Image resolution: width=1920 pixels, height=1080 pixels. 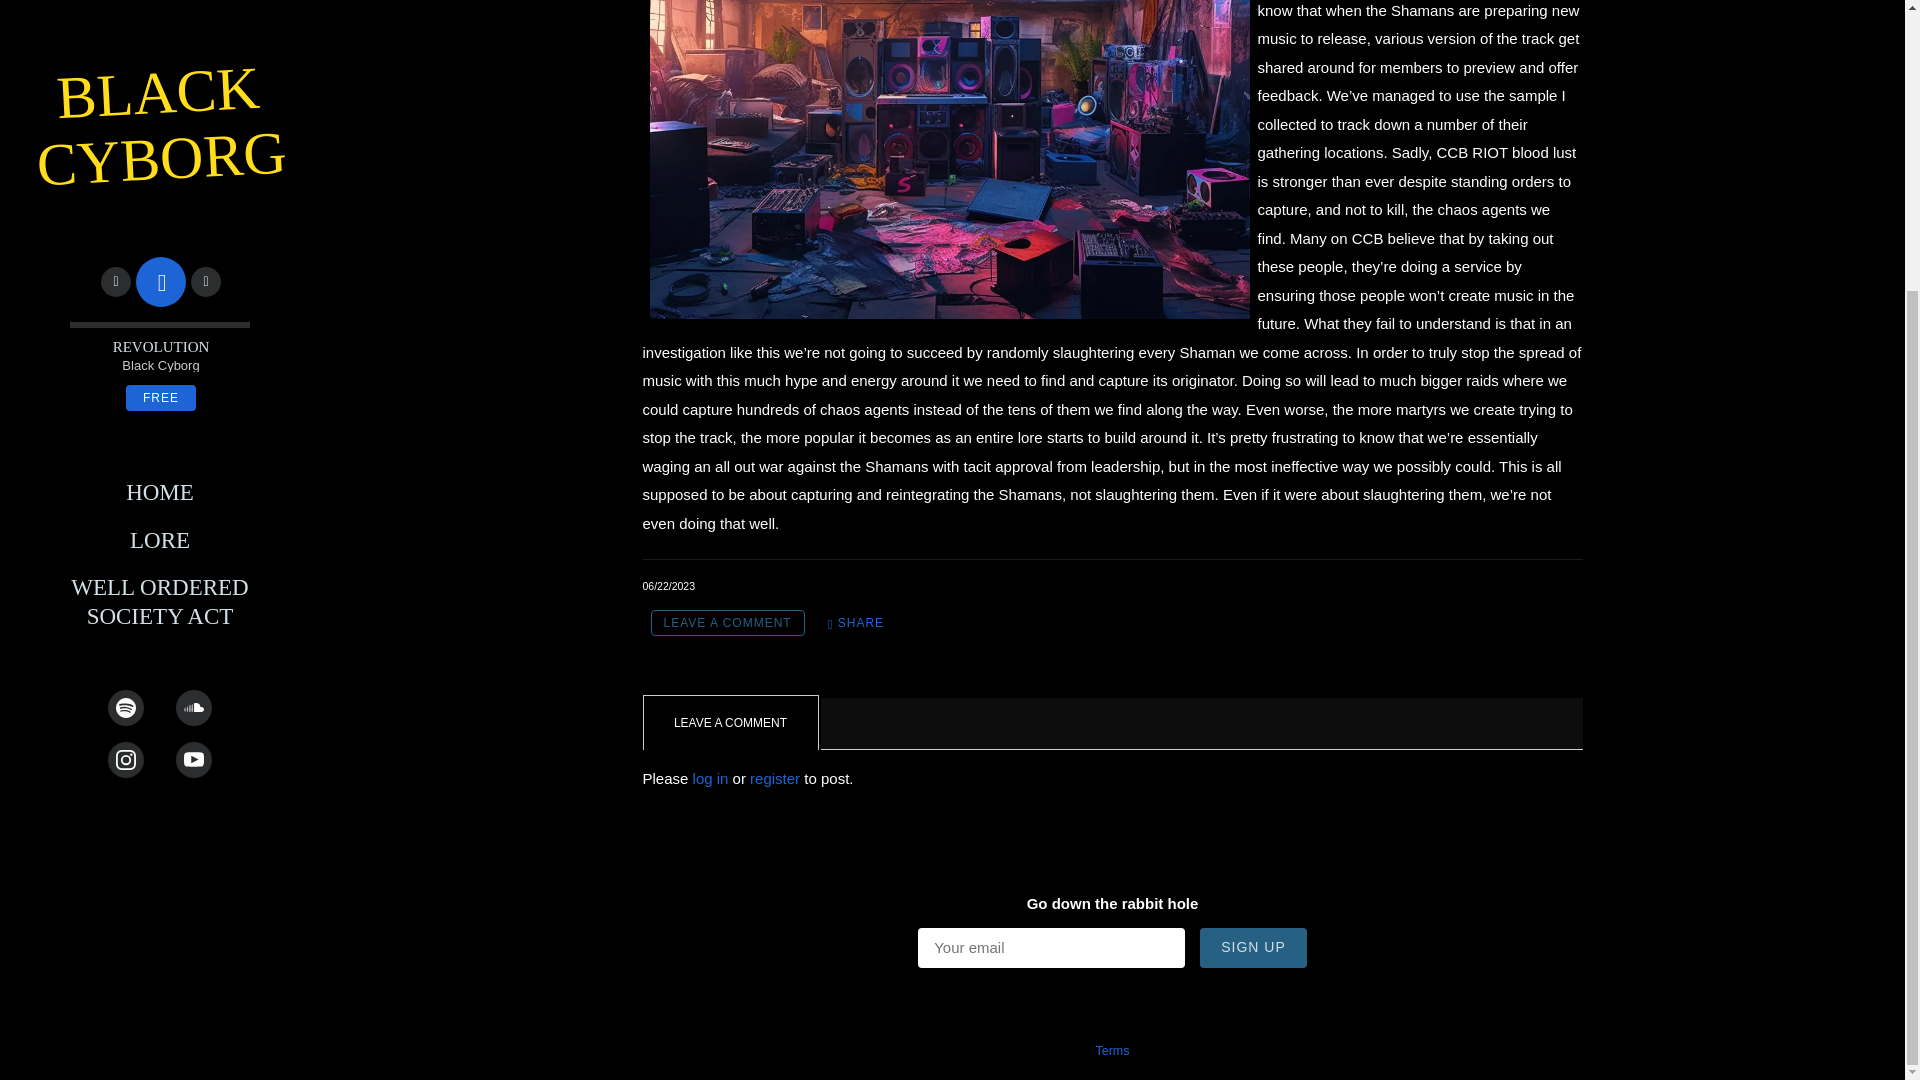 I want to click on HOME, so click(x=160, y=108).